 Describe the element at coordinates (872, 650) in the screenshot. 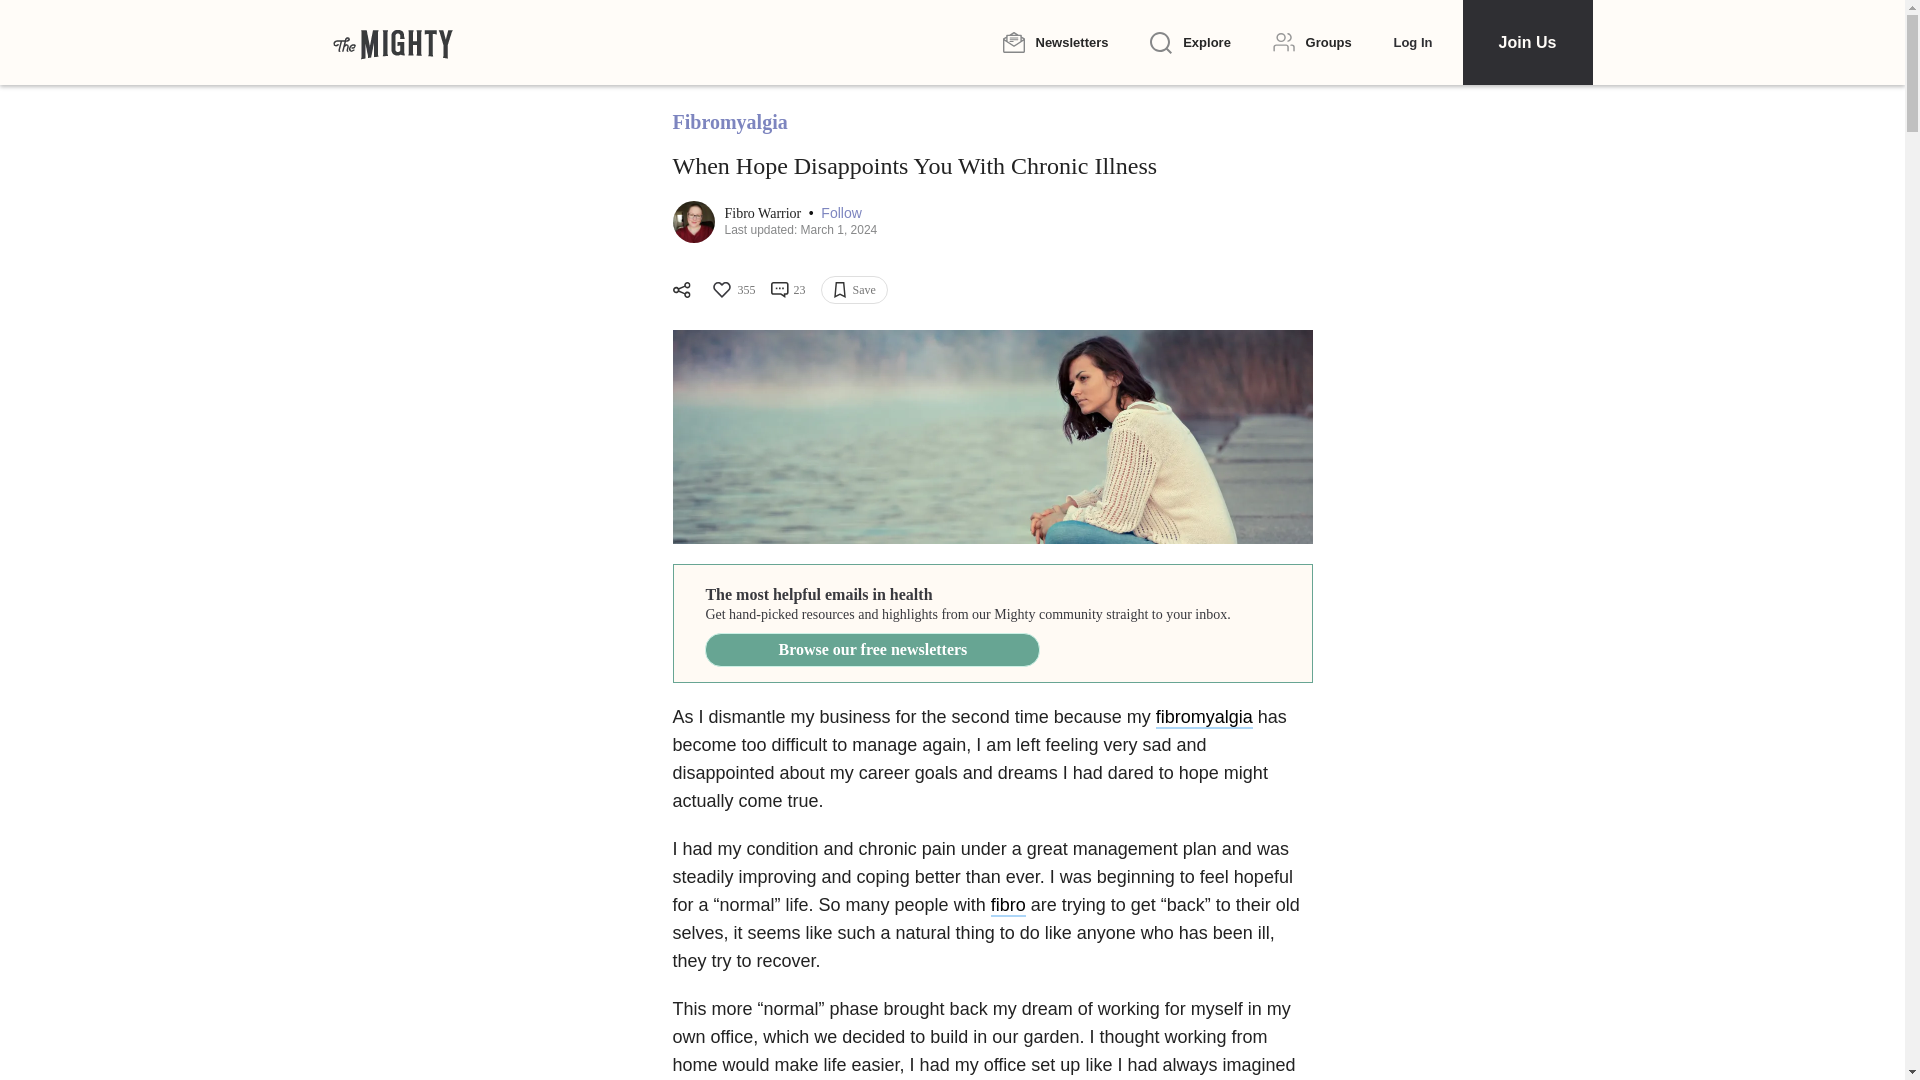

I see `Browse our free newsletters` at that location.